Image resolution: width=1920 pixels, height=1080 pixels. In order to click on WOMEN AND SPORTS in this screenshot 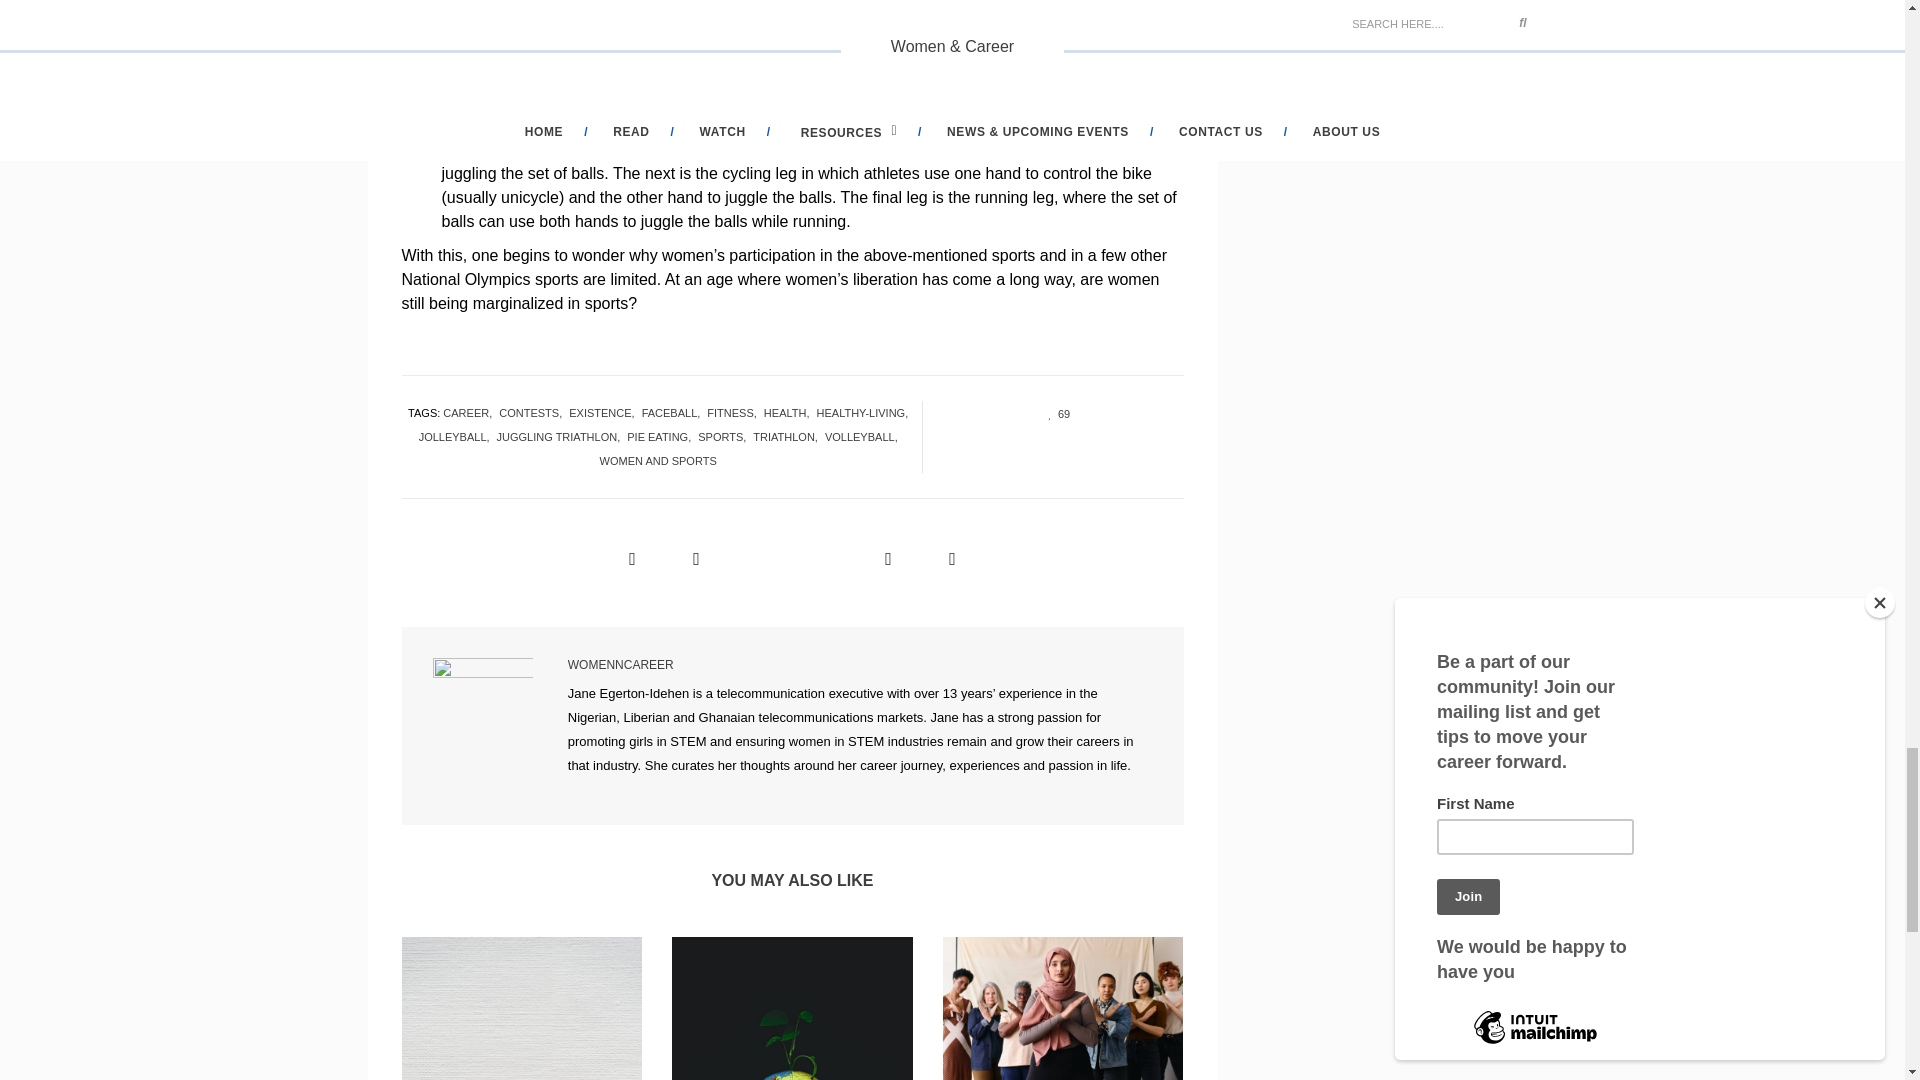, I will do `click(661, 461)`.